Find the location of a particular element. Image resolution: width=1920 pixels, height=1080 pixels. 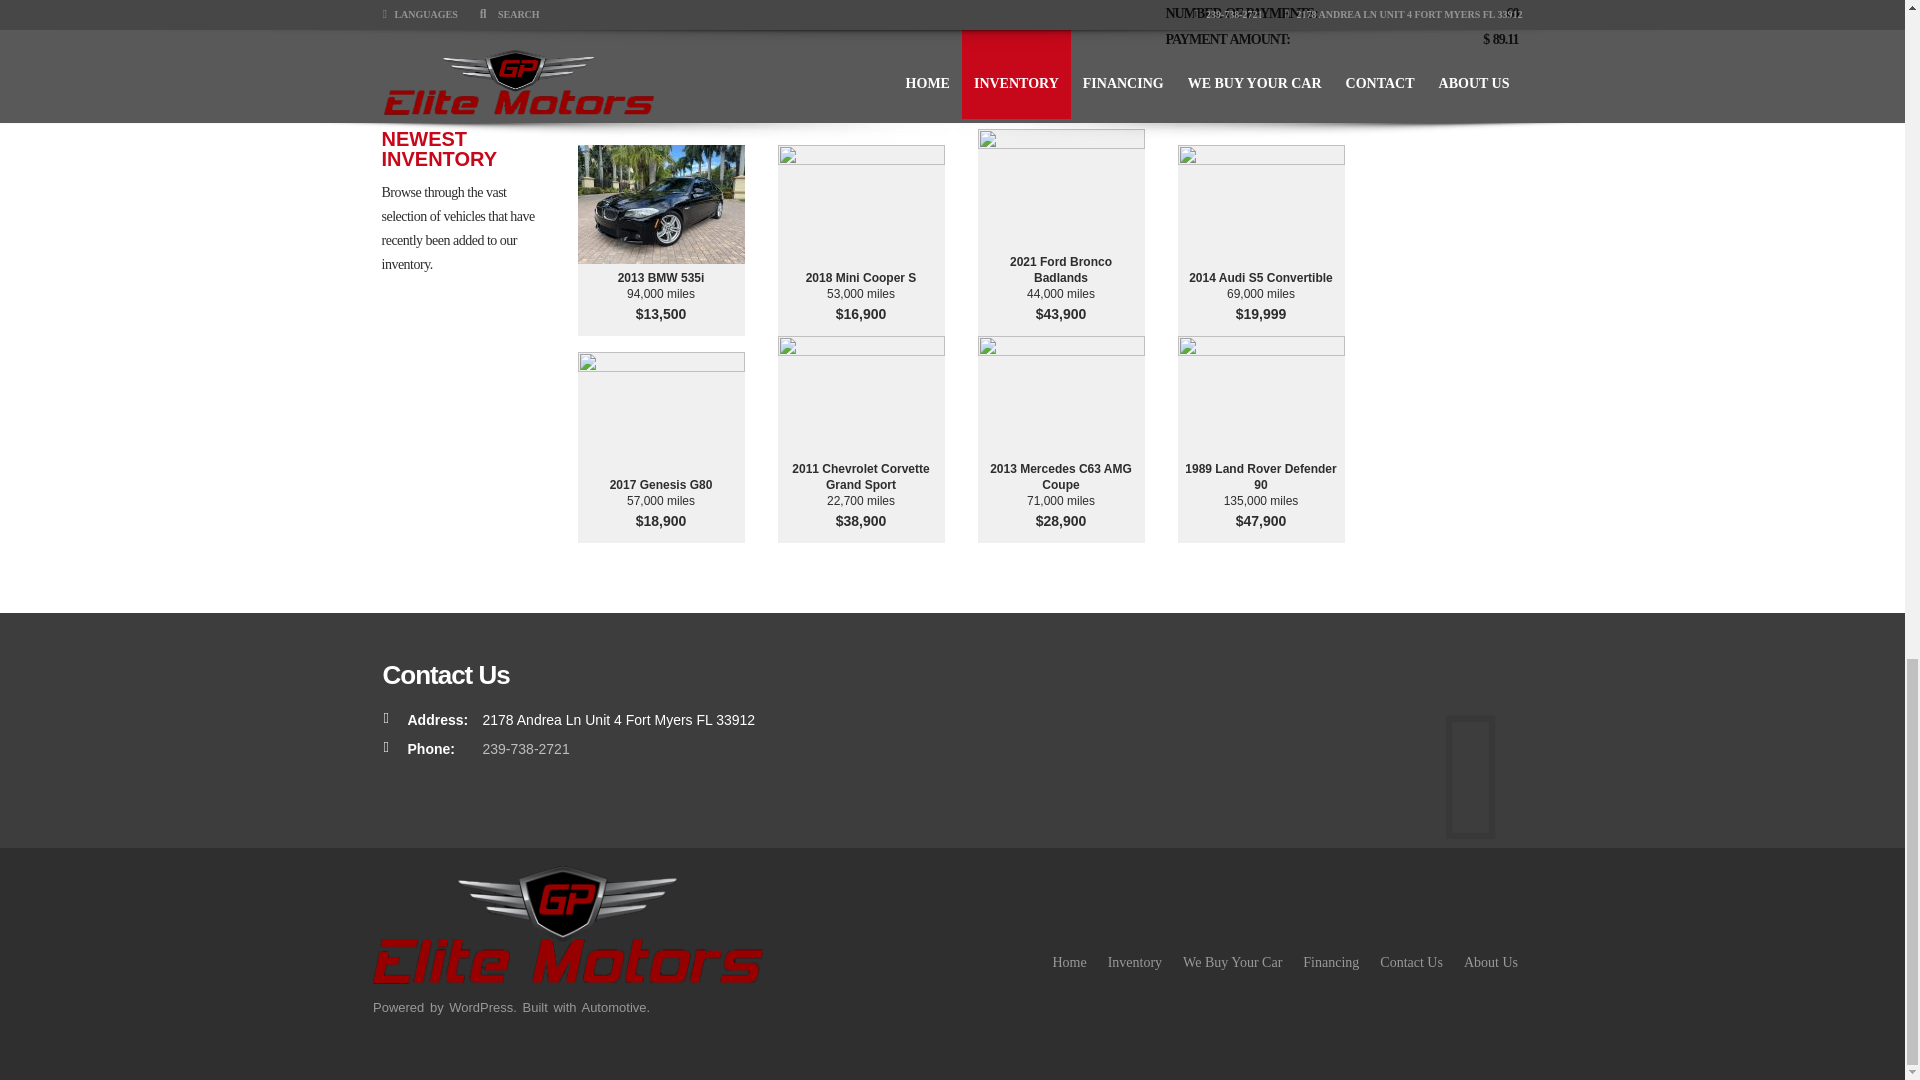

57,000 miles is located at coordinates (660, 500).